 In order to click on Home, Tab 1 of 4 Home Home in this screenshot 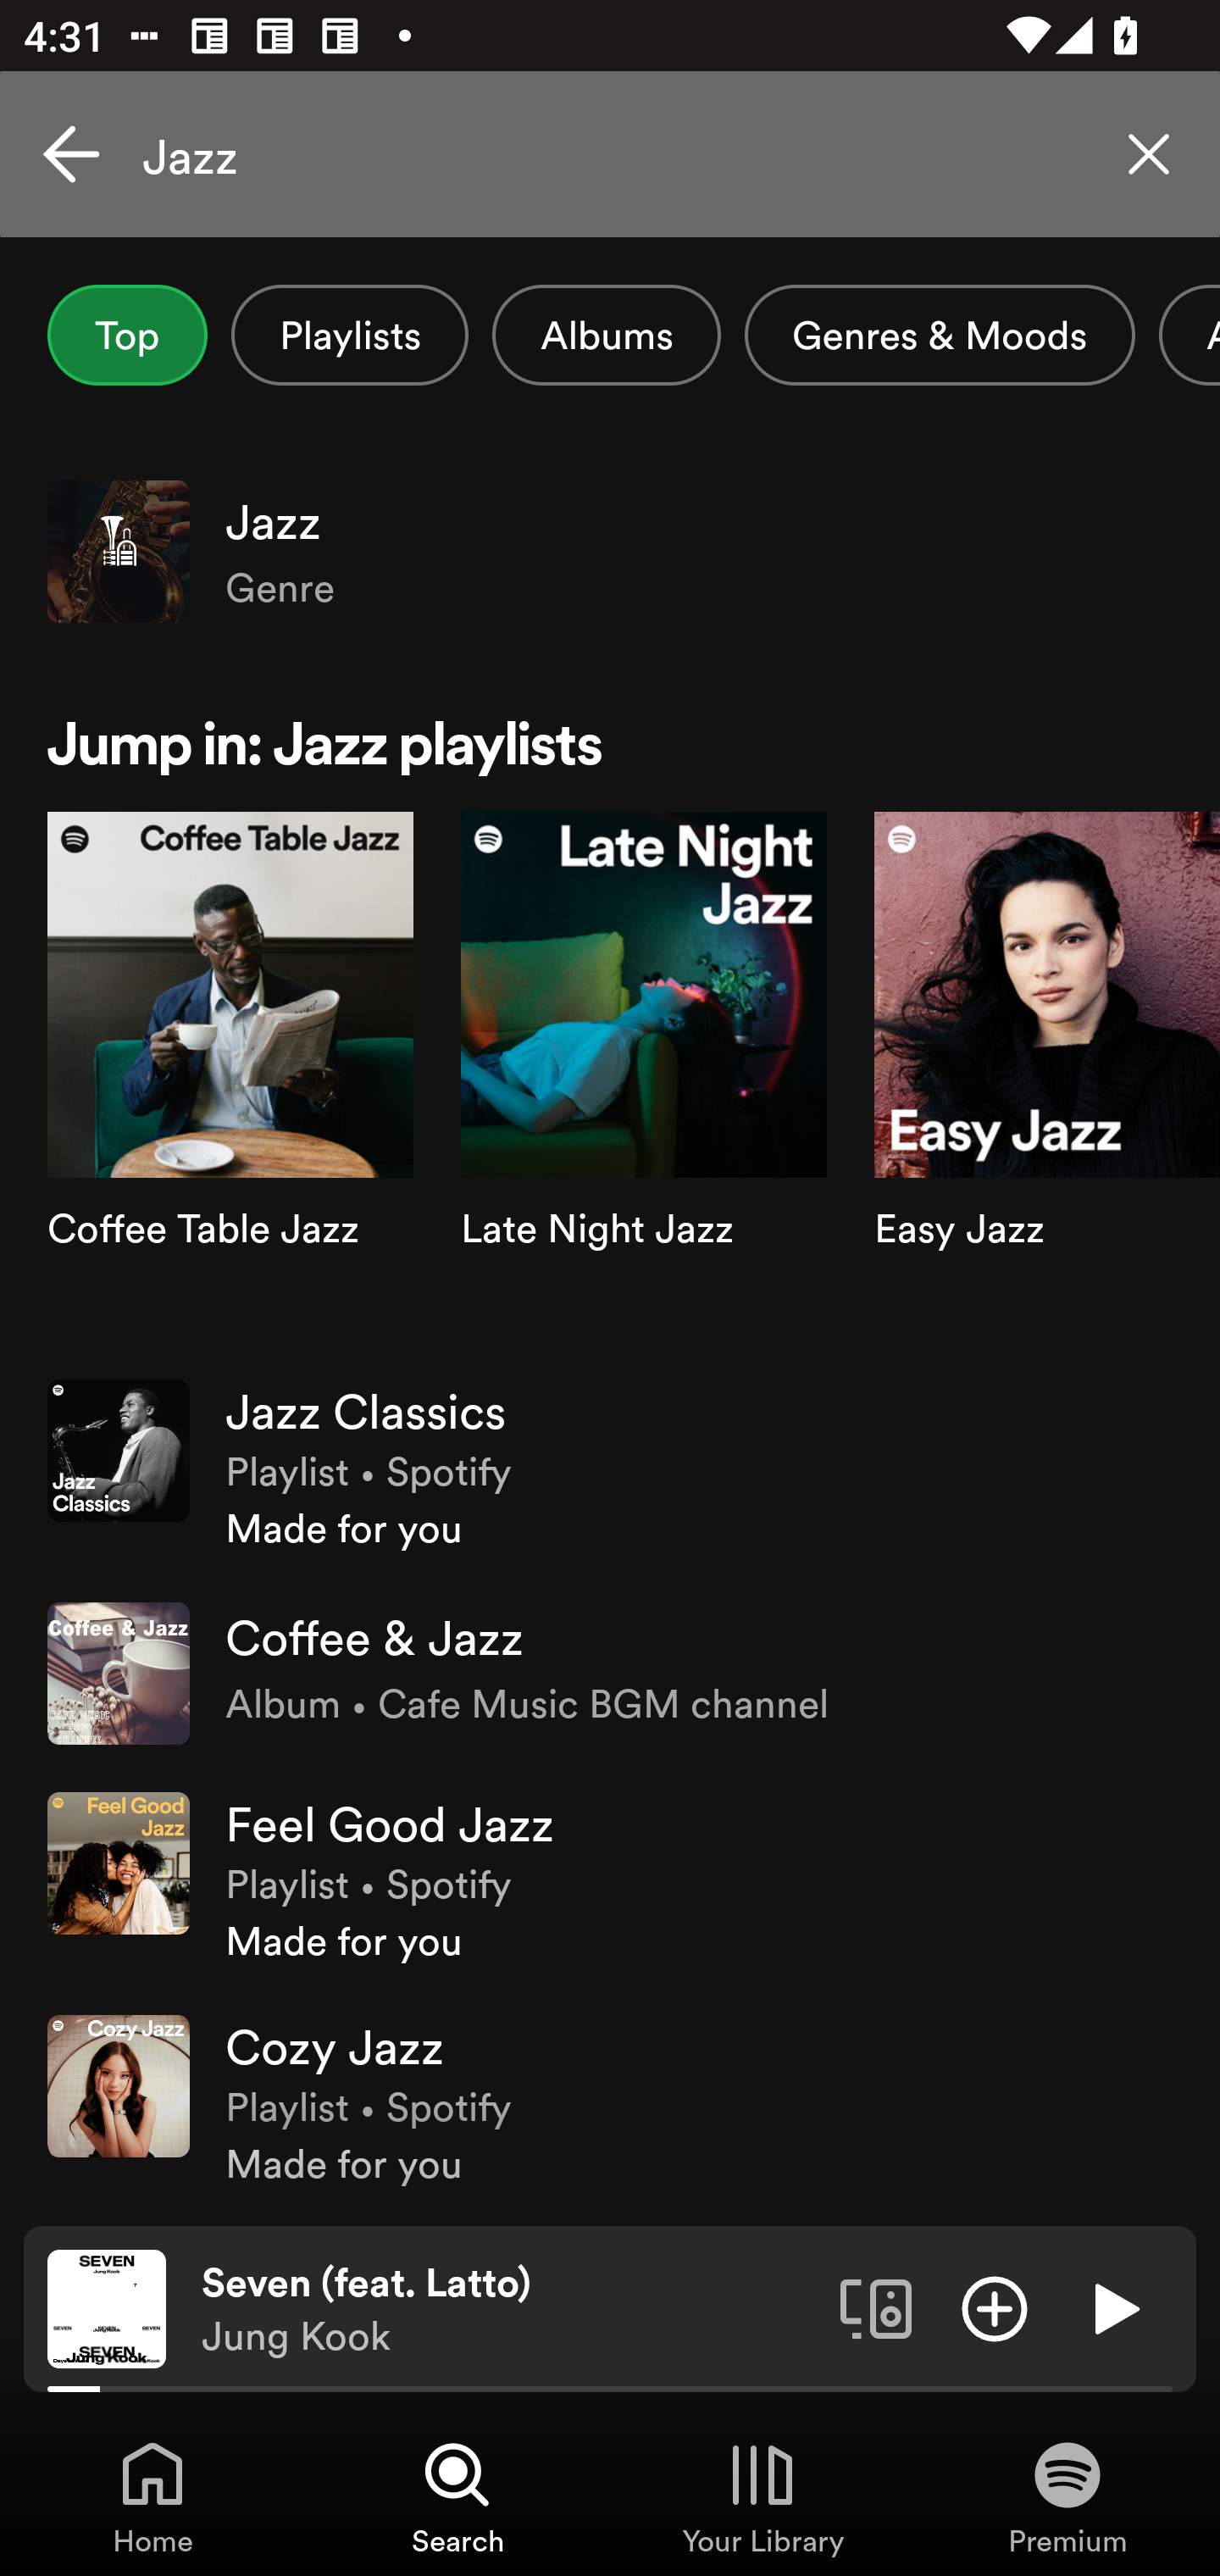, I will do `click(152, 2496)`.